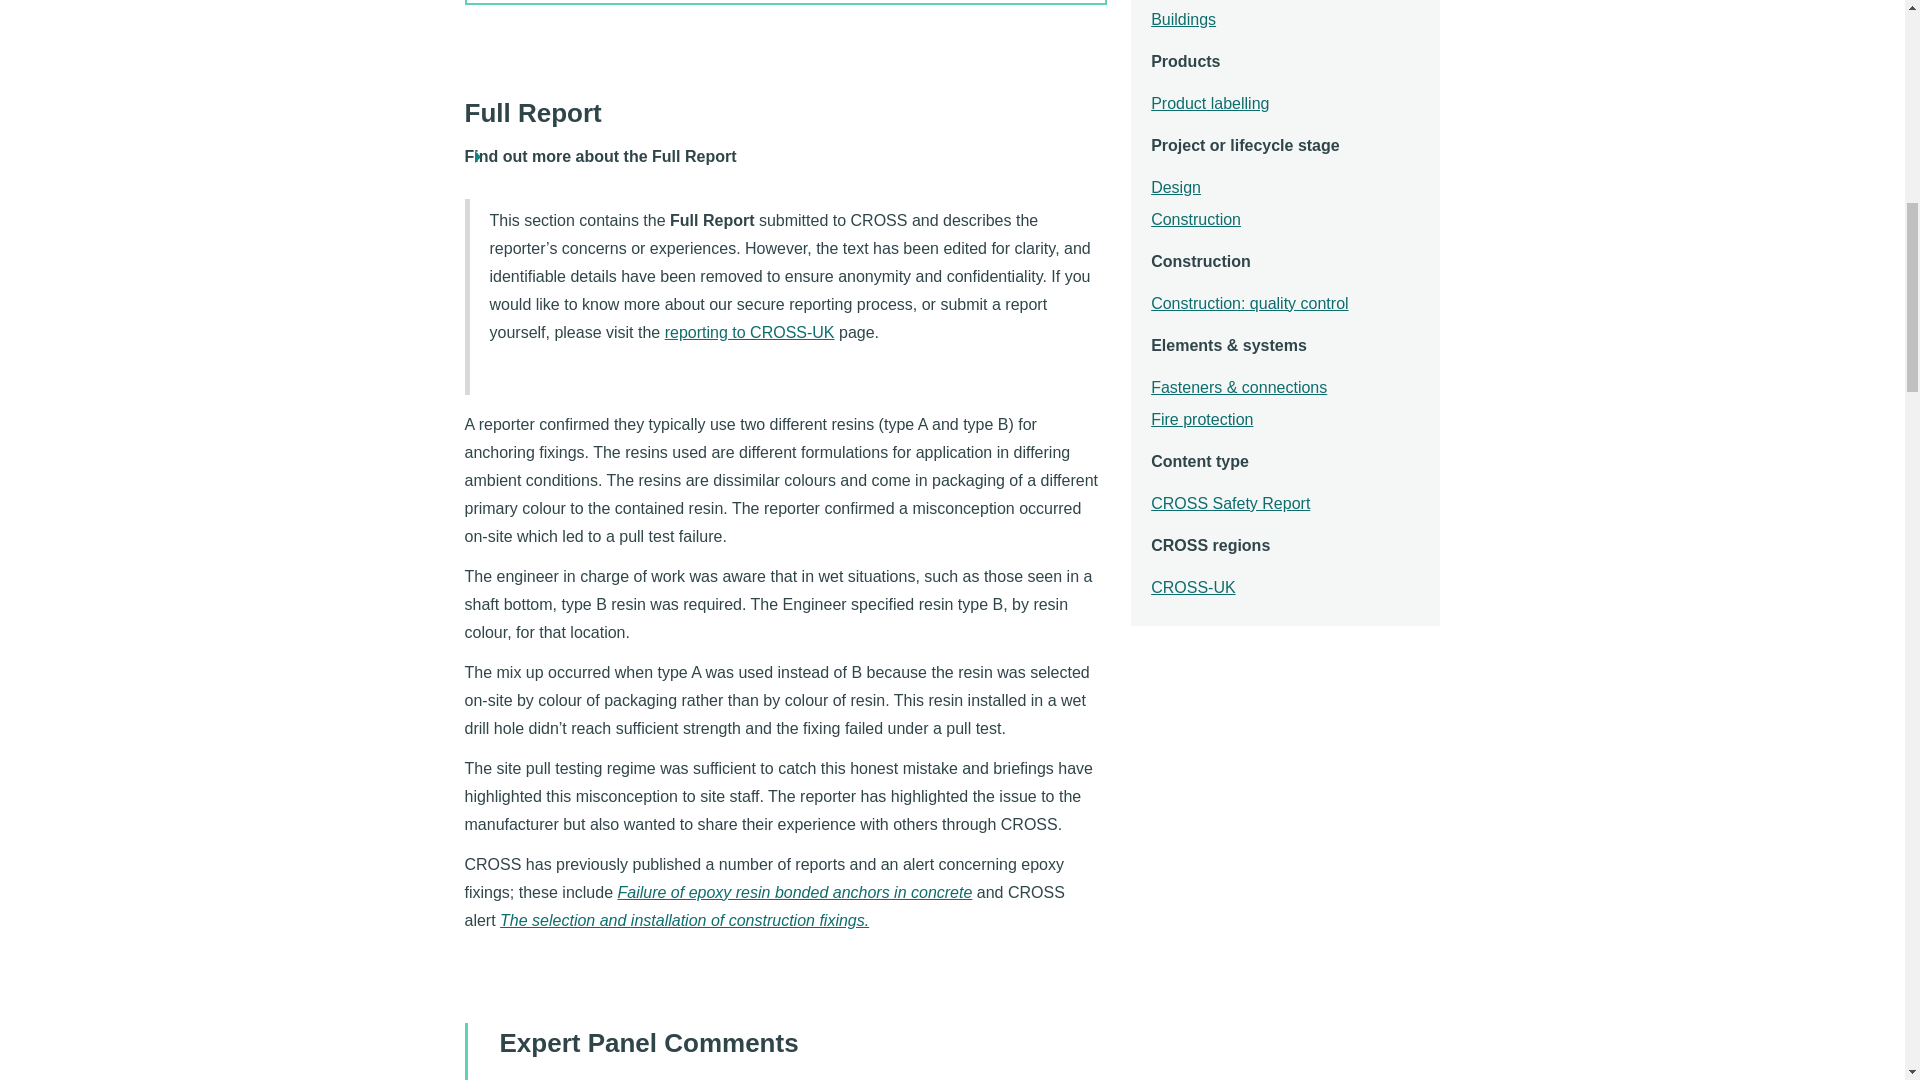  What do you see at coordinates (1210, 104) in the screenshot?
I see `Product labelling` at bounding box center [1210, 104].